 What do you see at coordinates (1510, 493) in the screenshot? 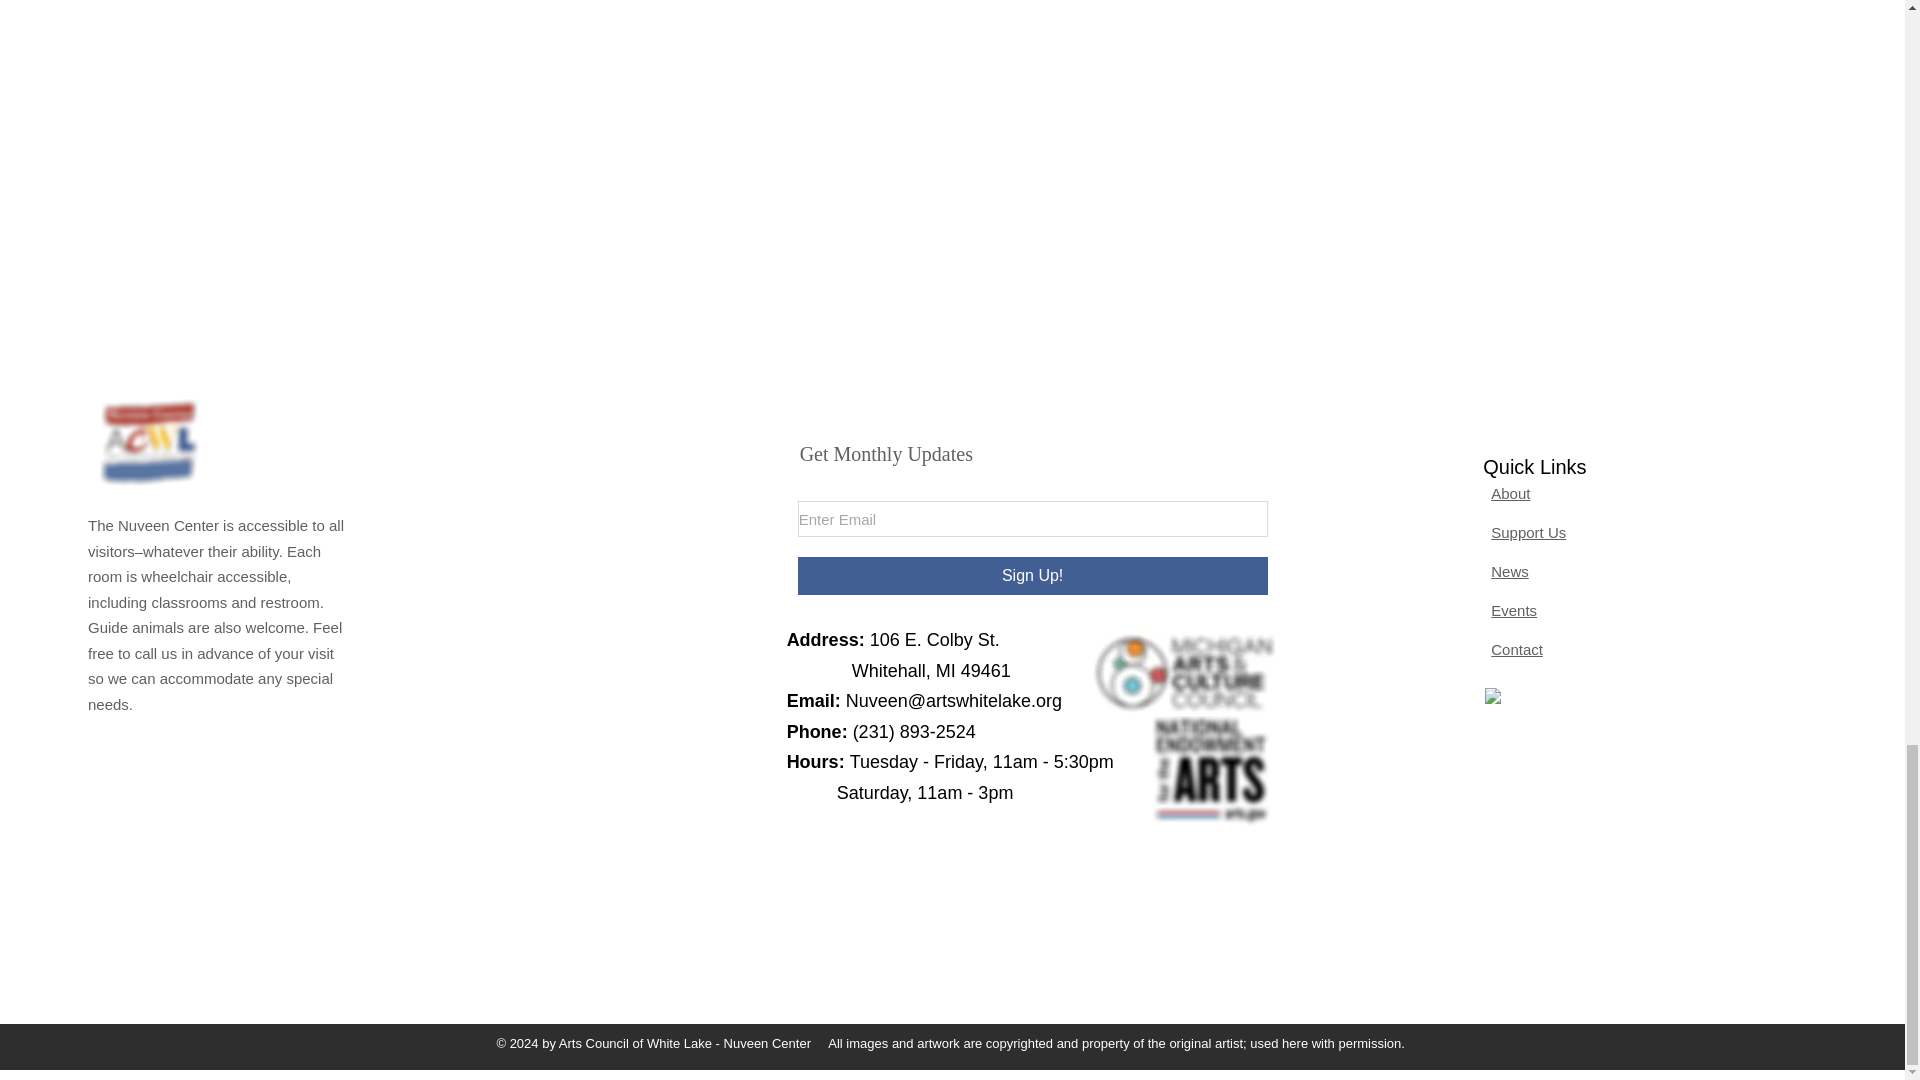
I see `About` at bounding box center [1510, 493].